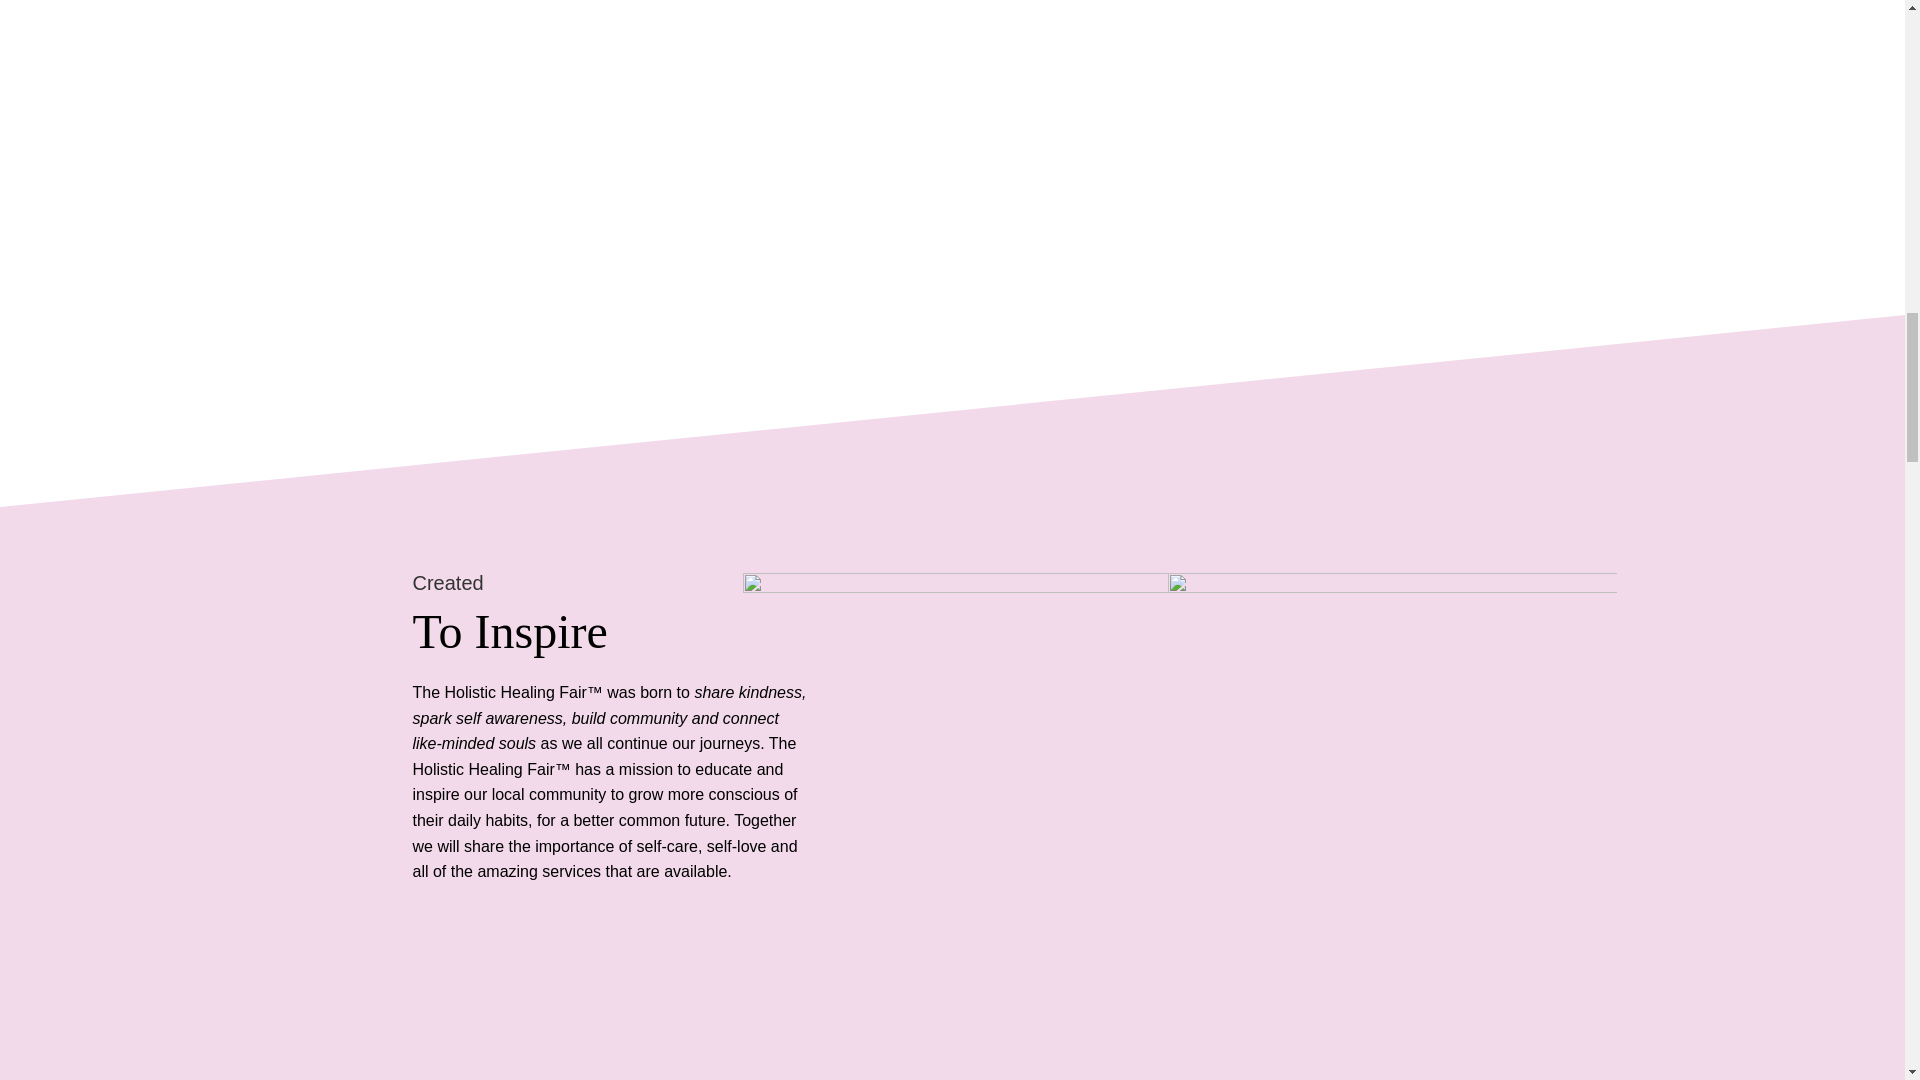  Describe the element at coordinates (1392, 797) in the screenshot. I see `estate-planning-75` at that location.